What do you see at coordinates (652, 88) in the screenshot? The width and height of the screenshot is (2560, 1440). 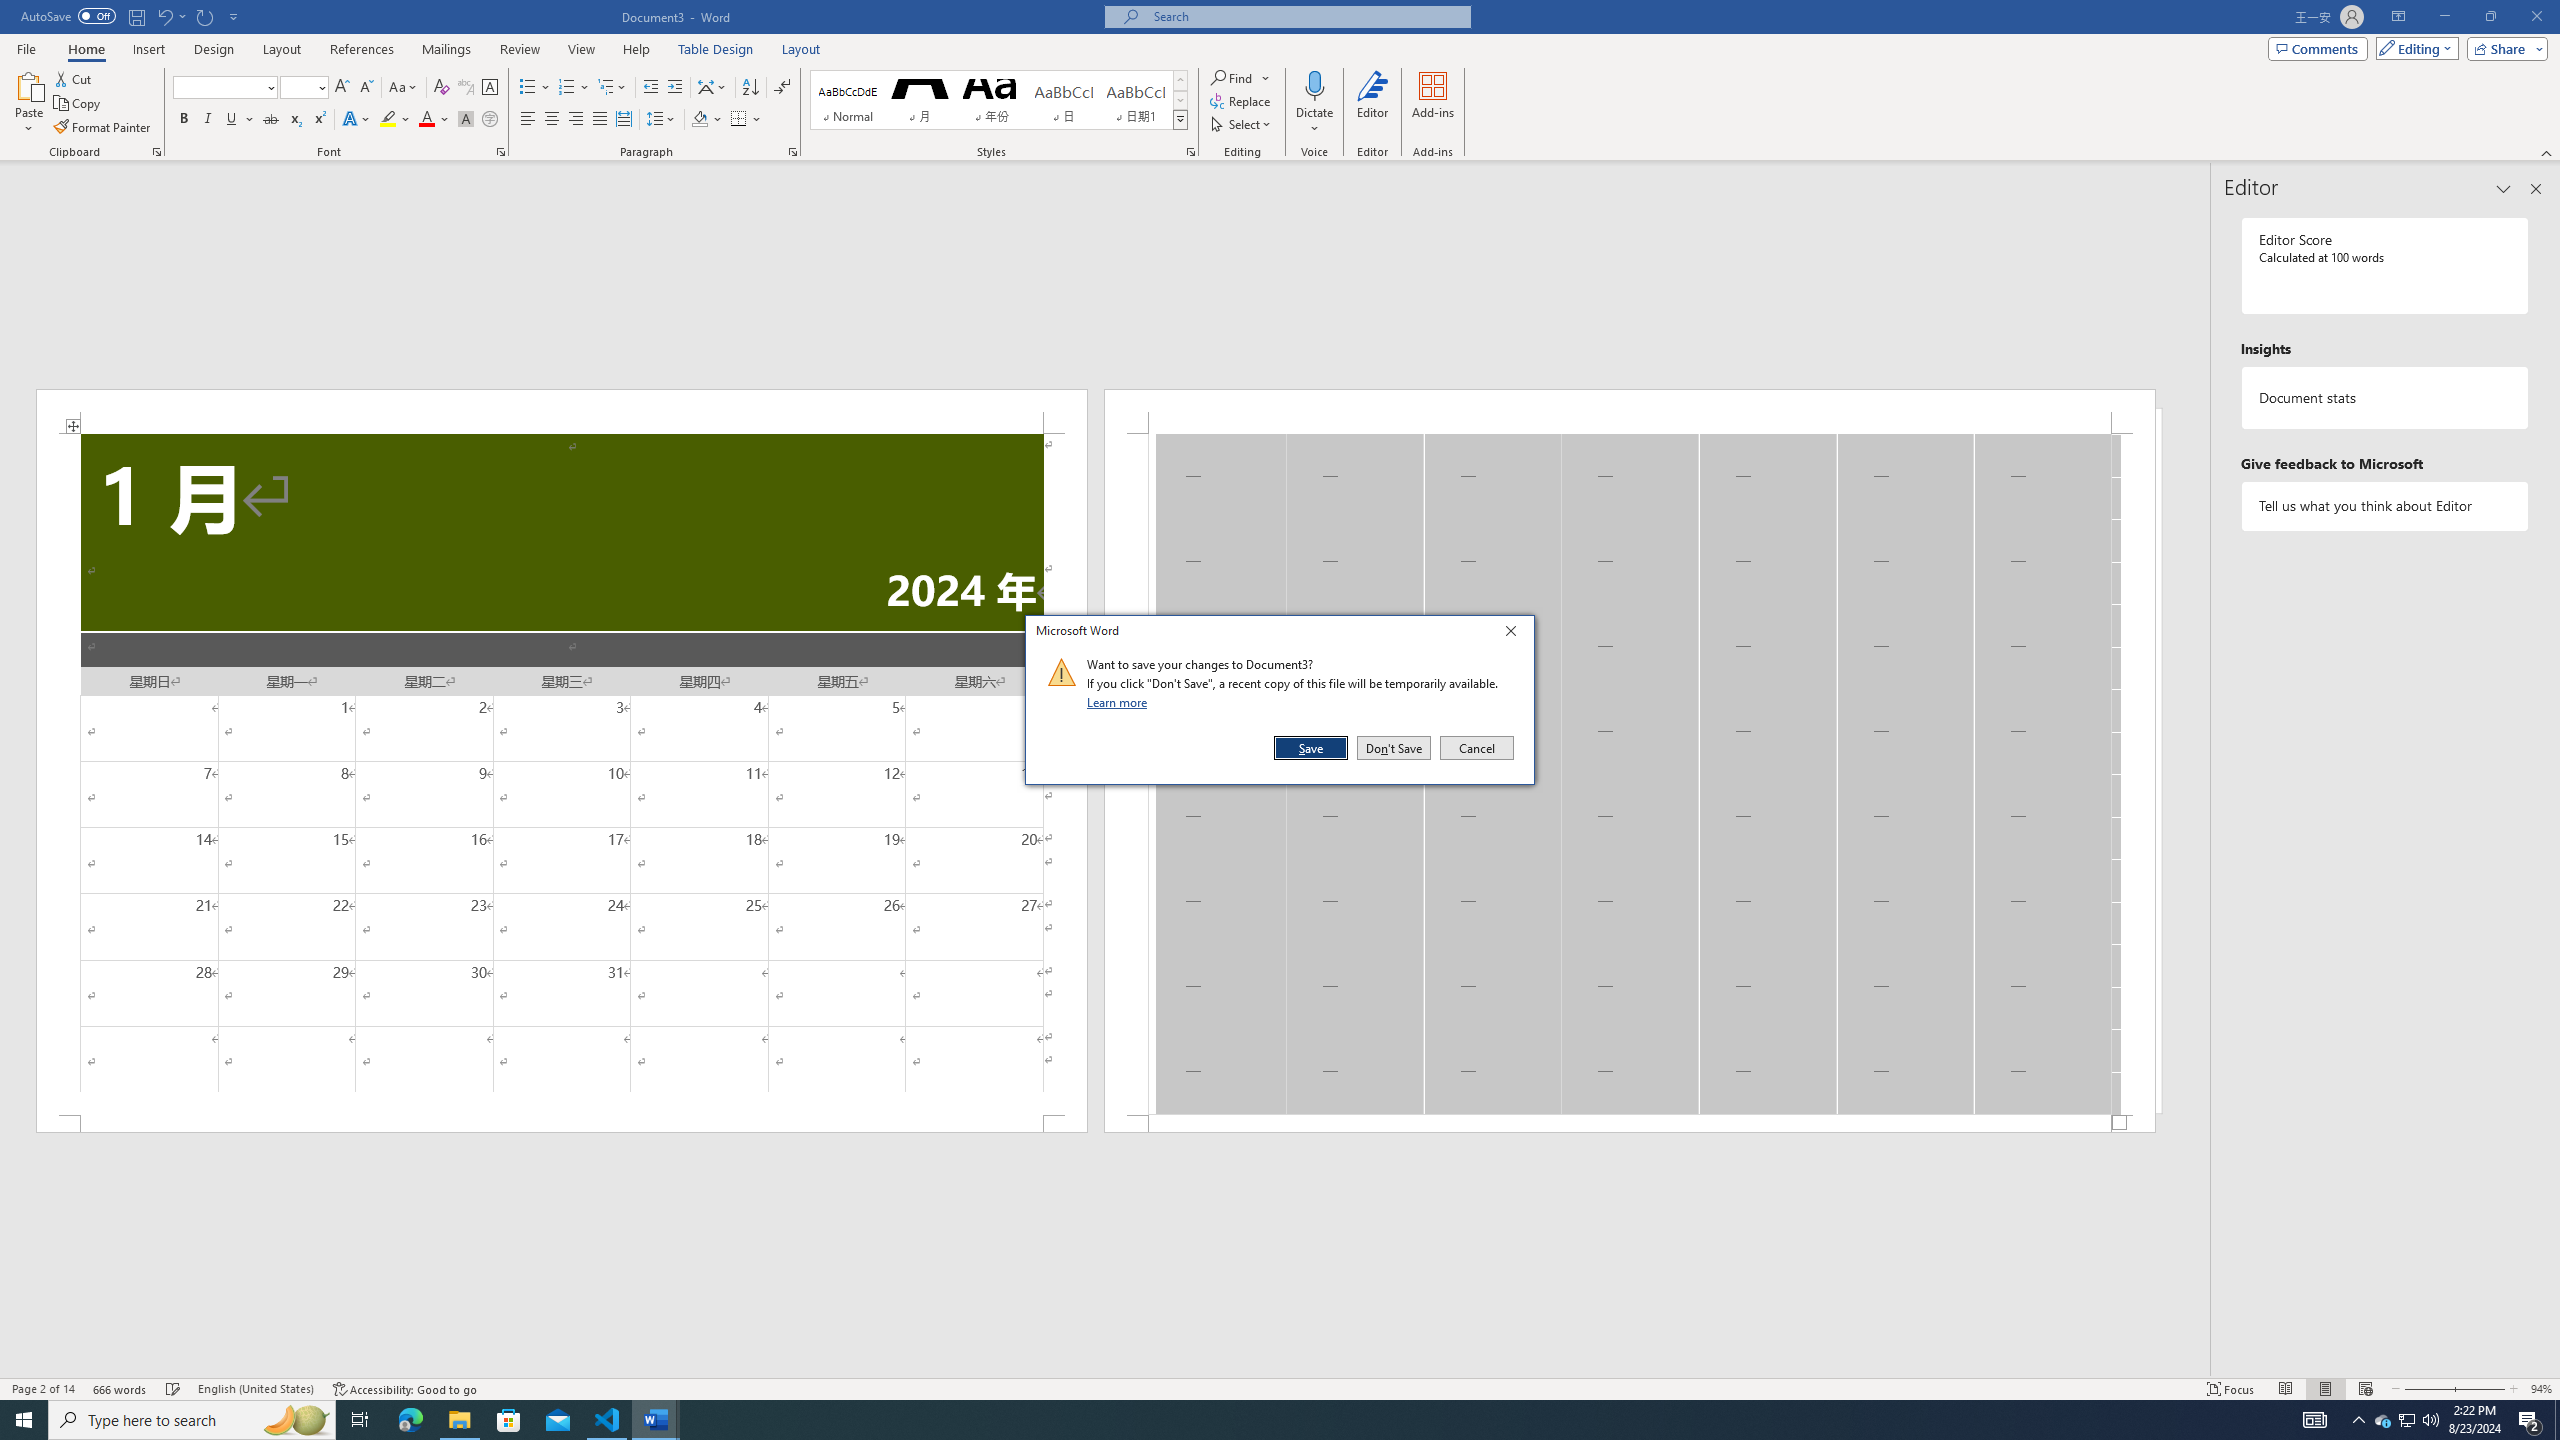 I see `Decrease Indent` at bounding box center [652, 88].